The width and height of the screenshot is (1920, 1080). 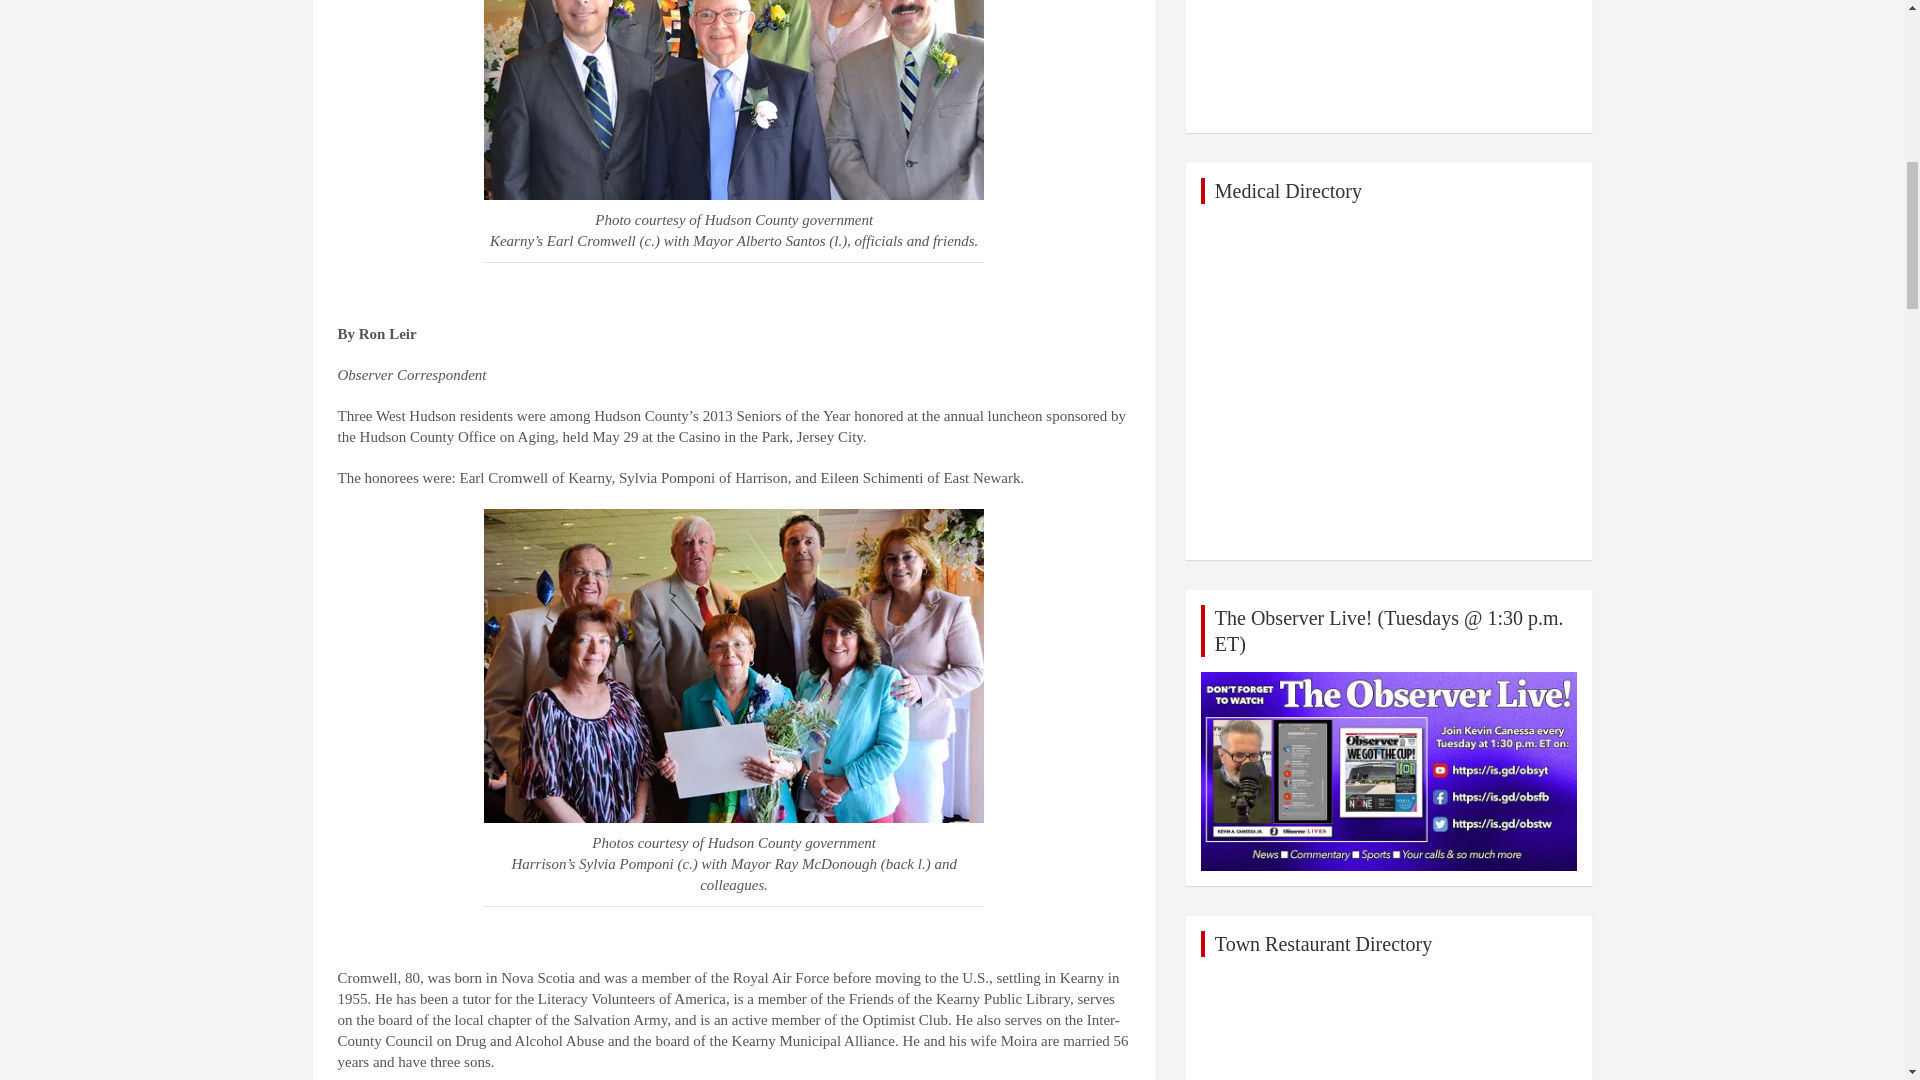 What do you see at coordinates (1390, 771) in the screenshot?
I see `The Observer Live!` at bounding box center [1390, 771].